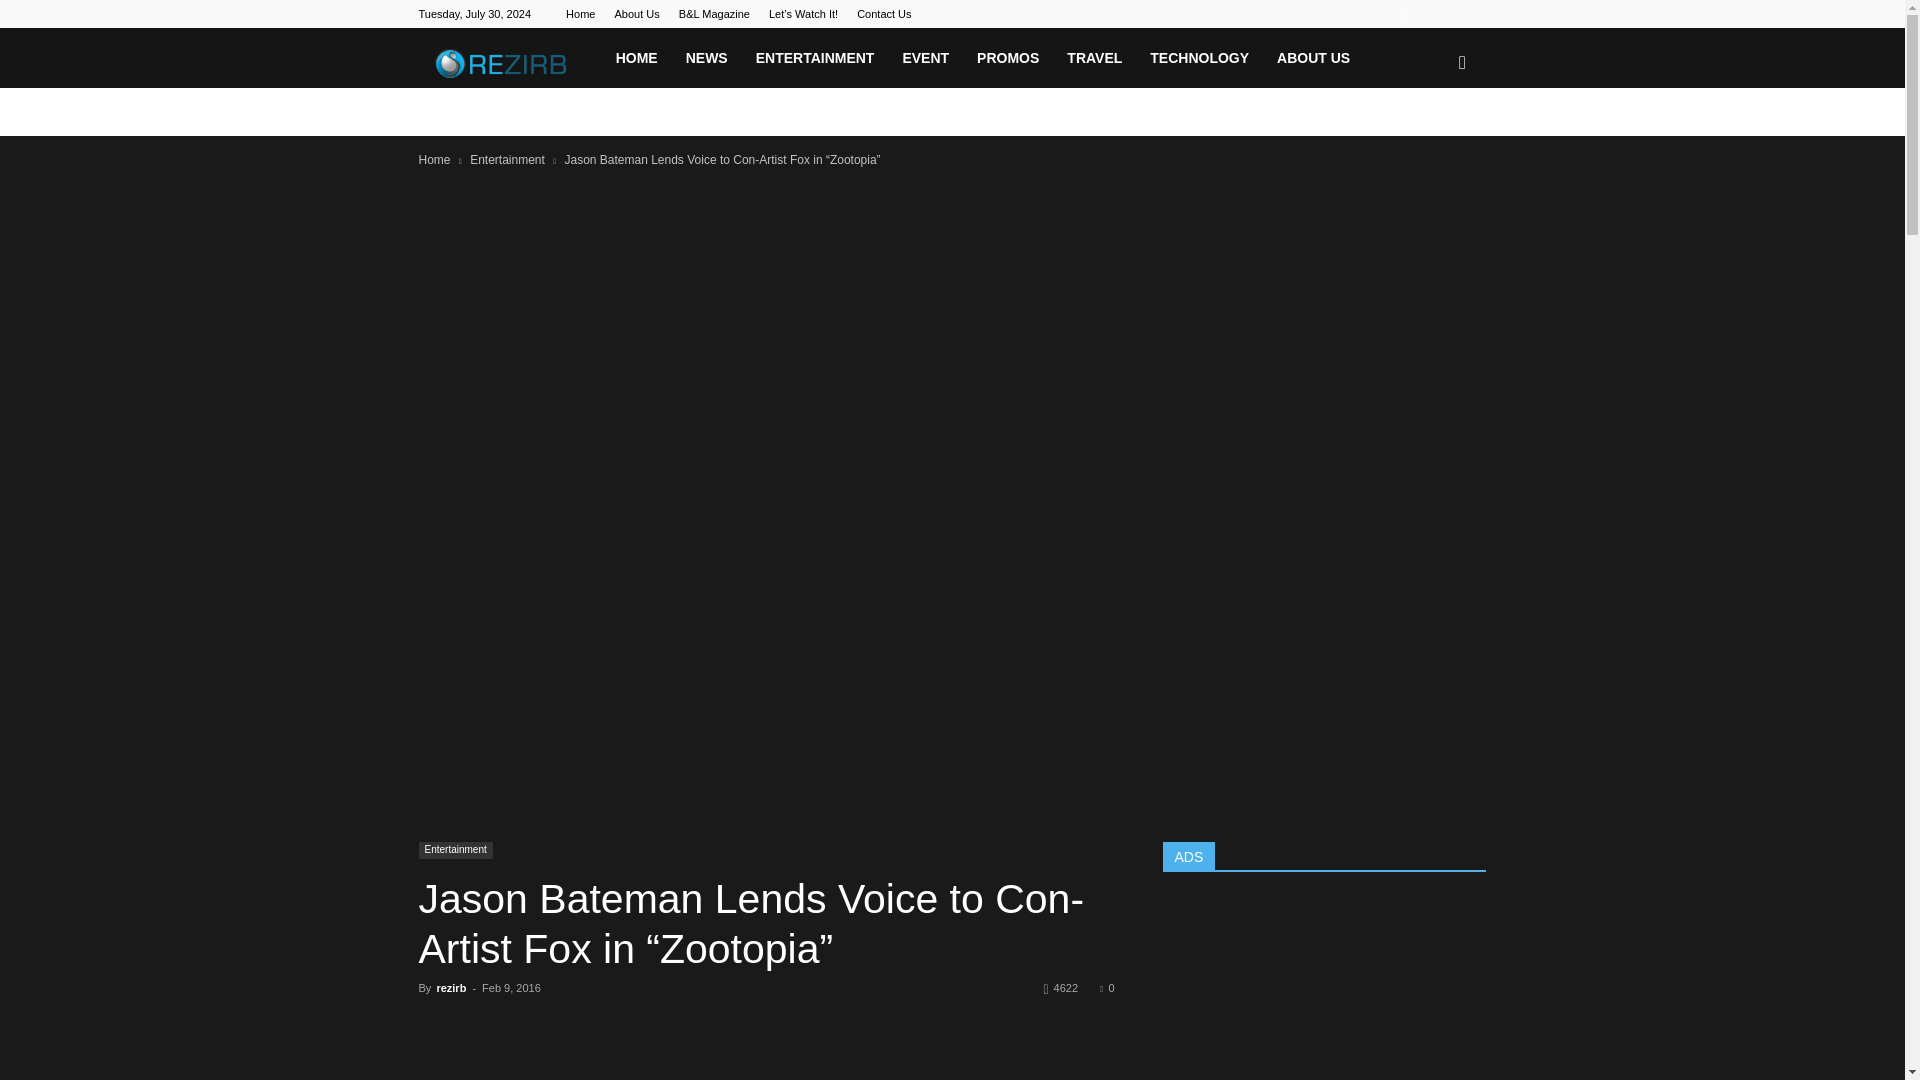 The height and width of the screenshot is (1080, 1920). Describe the element at coordinates (1405, 14) in the screenshot. I see `Instagram` at that location.